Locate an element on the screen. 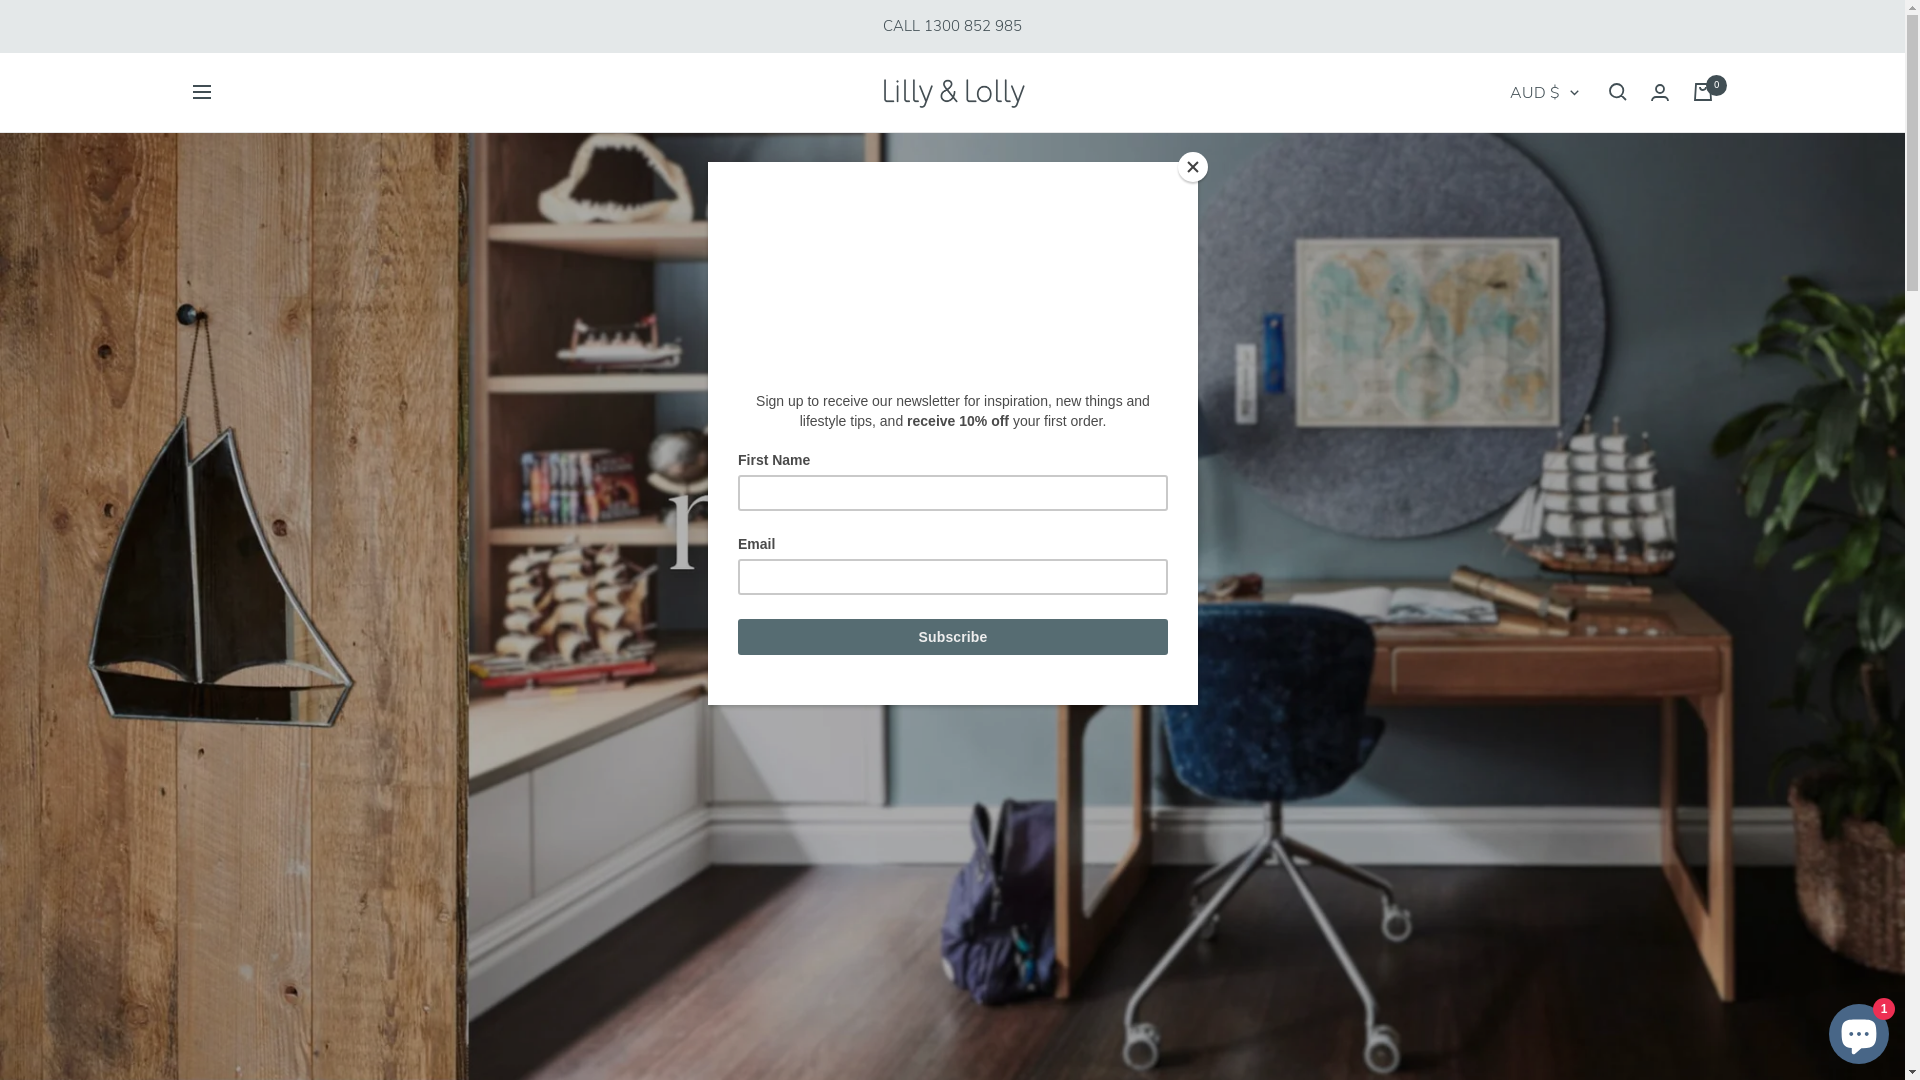 The height and width of the screenshot is (1080, 1920). AZN is located at coordinates (1523, 420).